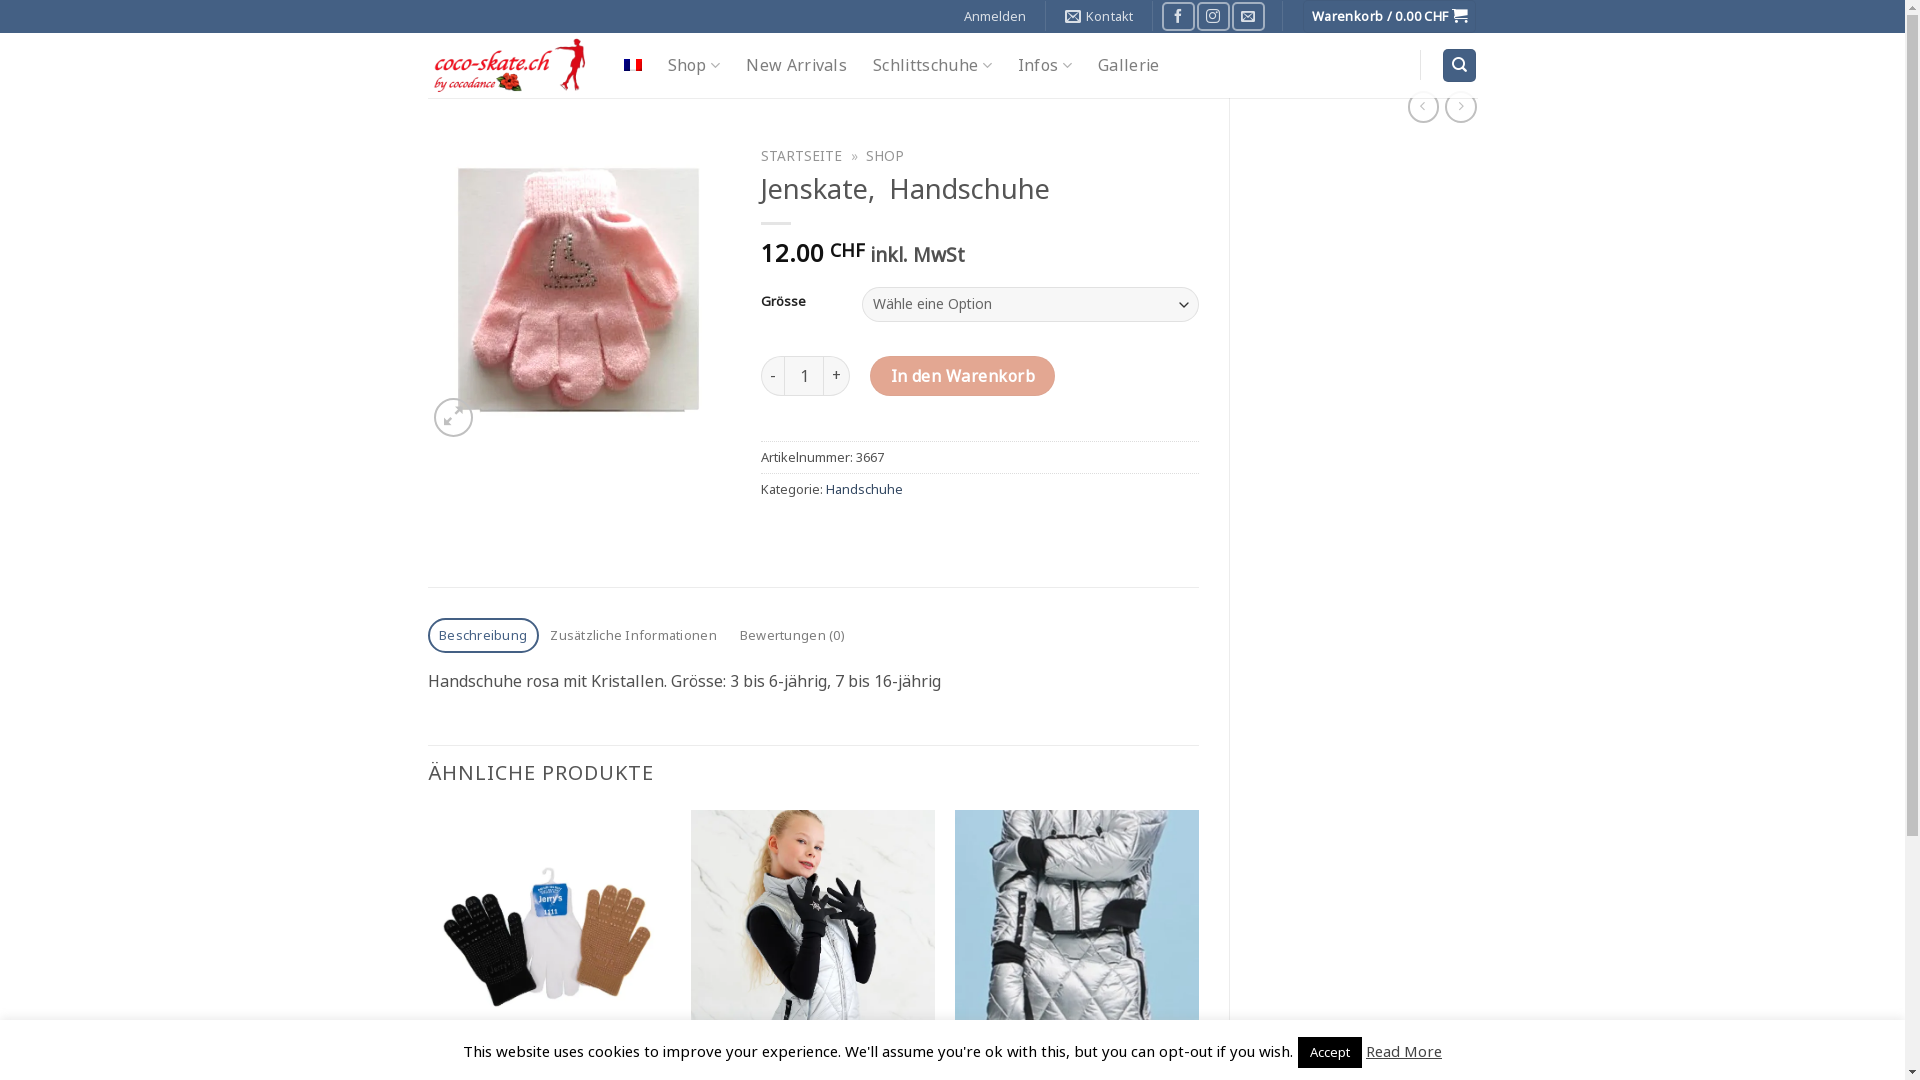 This screenshot has width=1920, height=1080. What do you see at coordinates (932, 65) in the screenshot?
I see `Schlittschuhe` at bounding box center [932, 65].